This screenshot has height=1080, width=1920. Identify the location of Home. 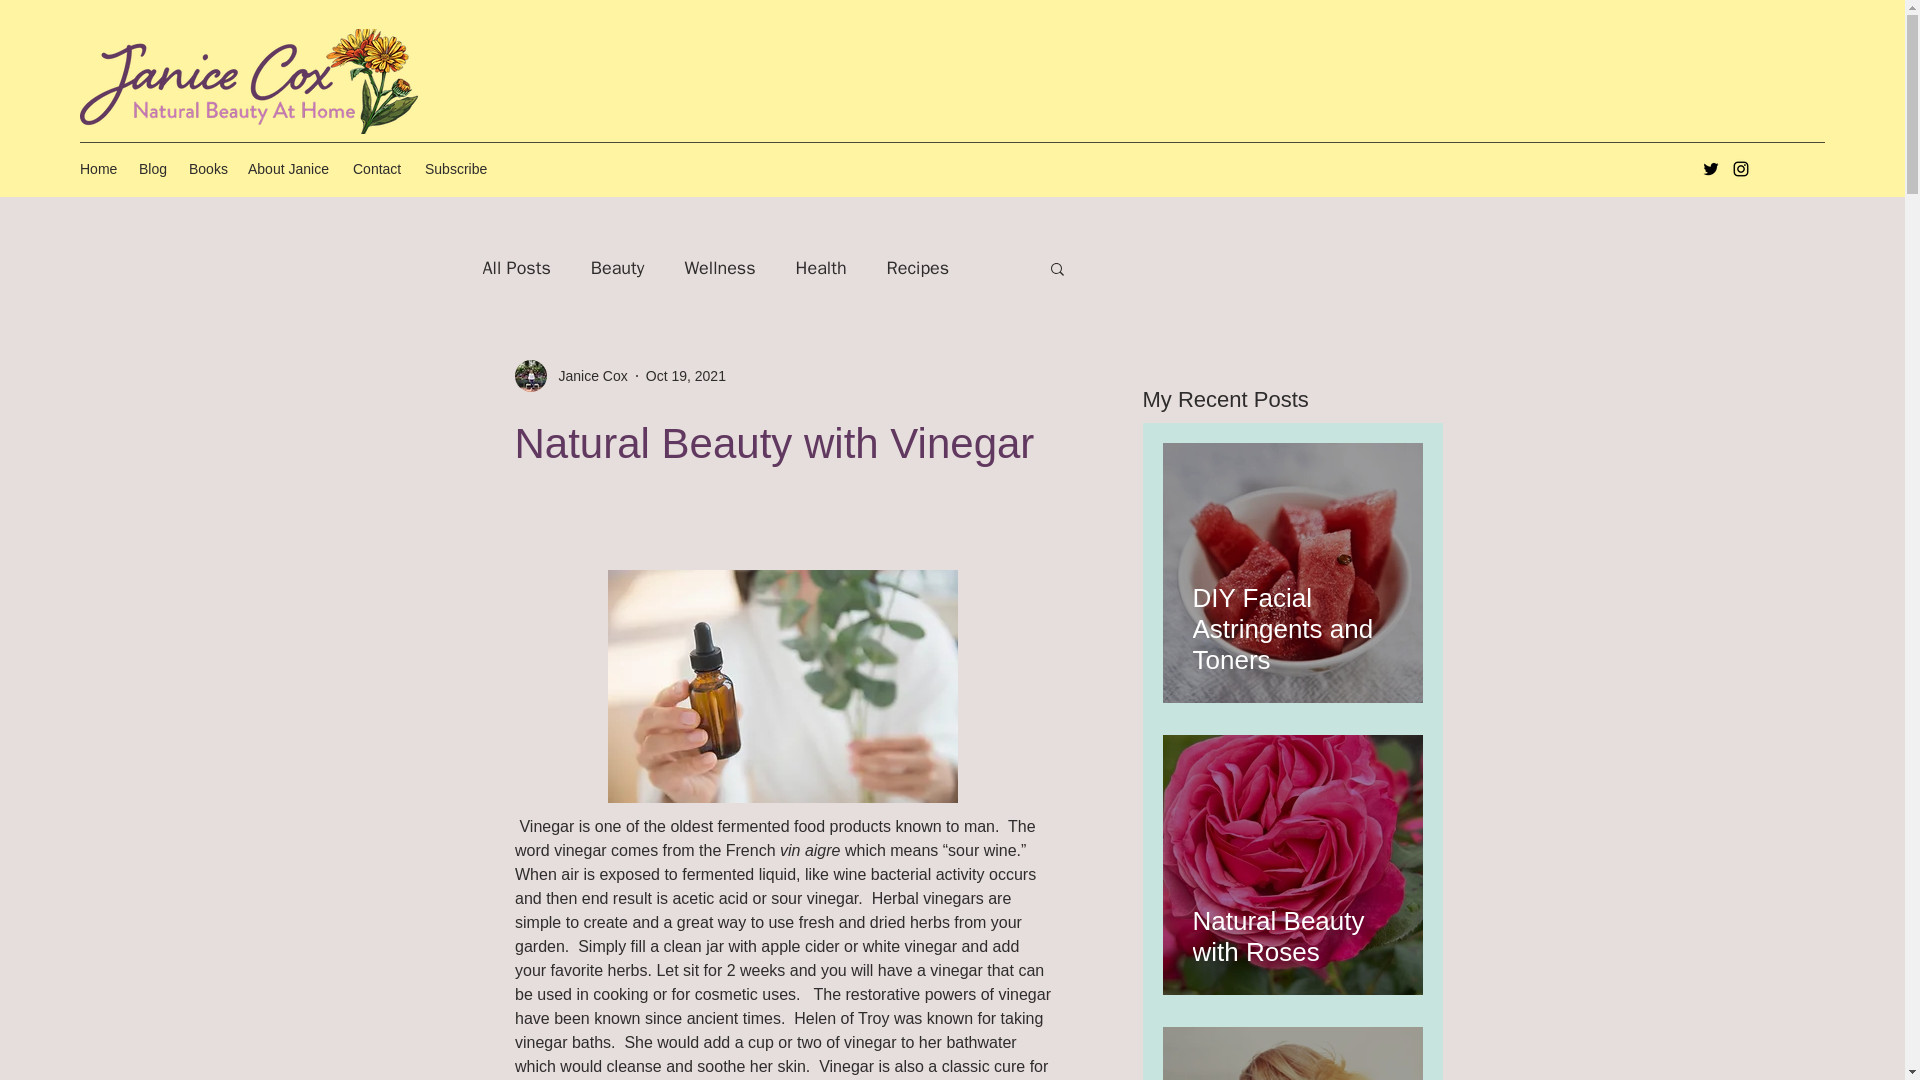
(98, 168).